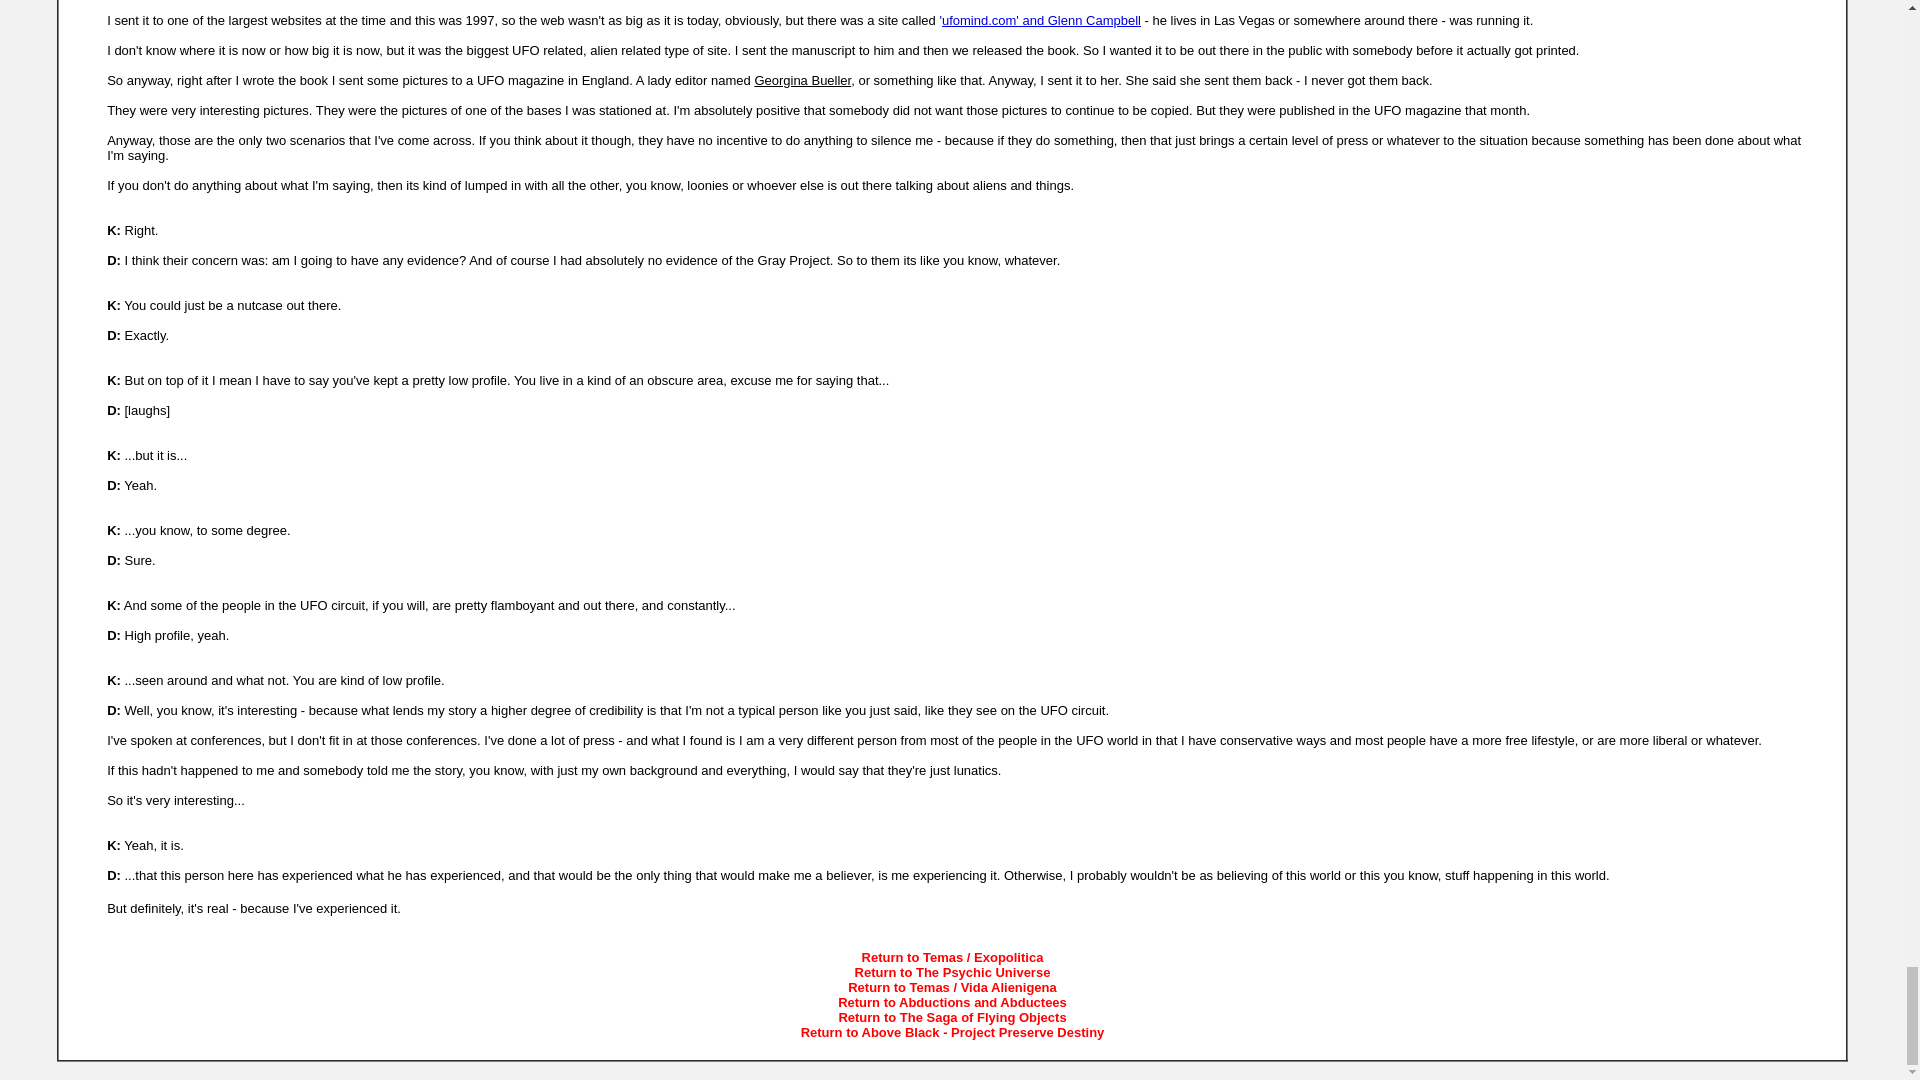 This screenshot has width=1920, height=1080. What do you see at coordinates (952, 1002) in the screenshot?
I see `Return to Abductions and Abductees` at bounding box center [952, 1002].